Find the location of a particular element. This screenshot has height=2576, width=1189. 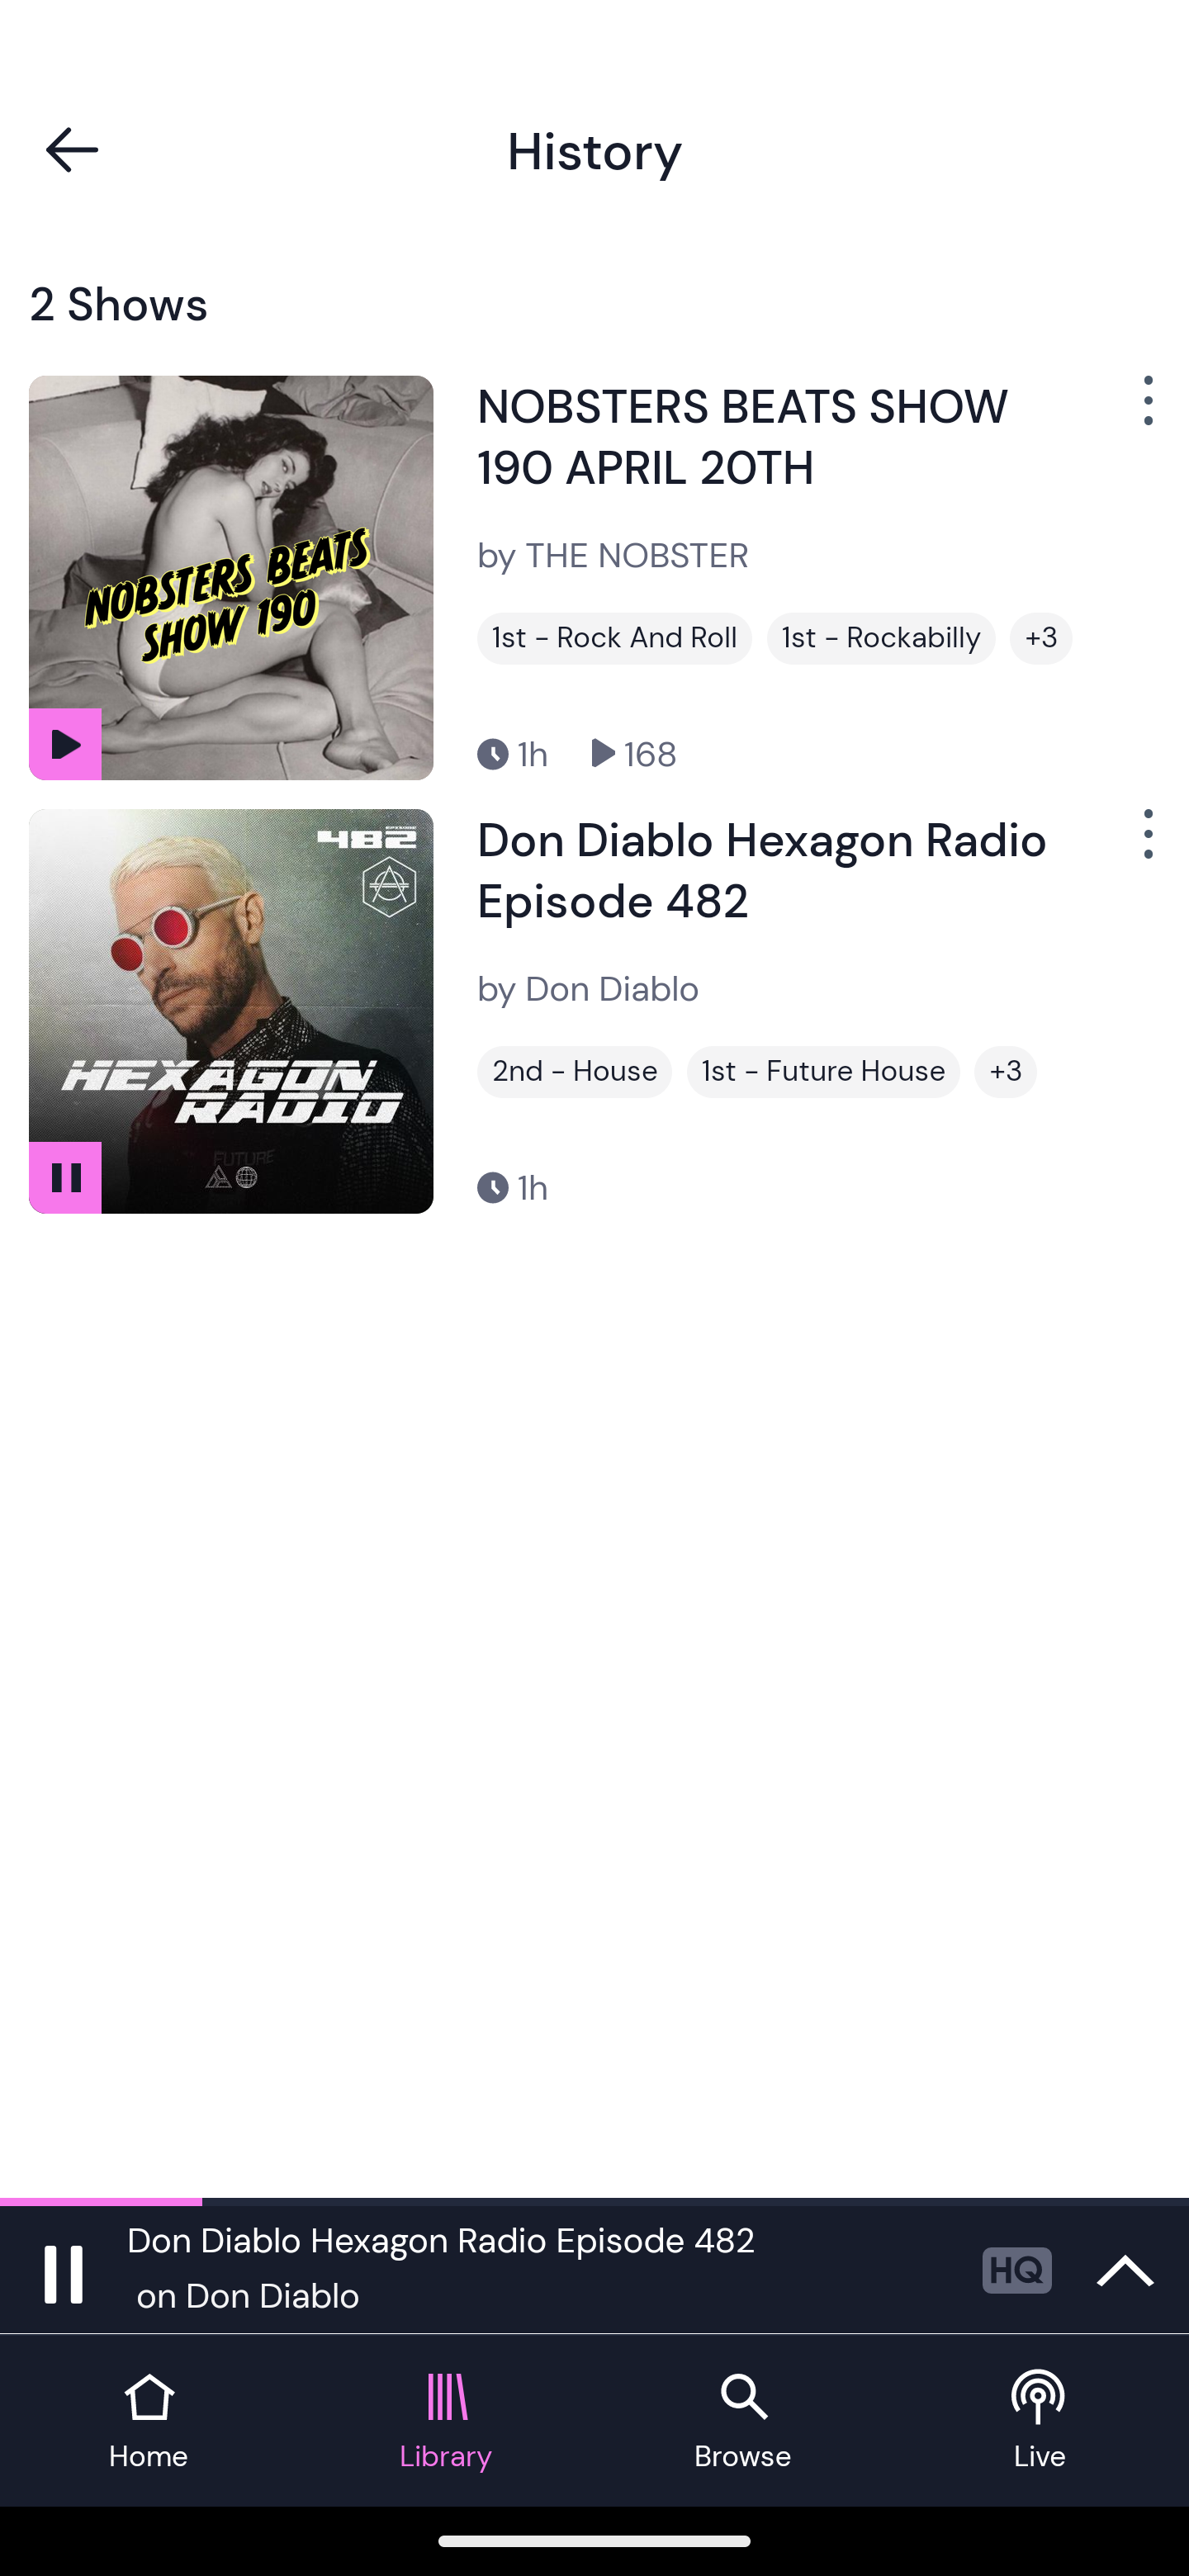

Show Options Menu Button is located at coordinates (1145, 413).